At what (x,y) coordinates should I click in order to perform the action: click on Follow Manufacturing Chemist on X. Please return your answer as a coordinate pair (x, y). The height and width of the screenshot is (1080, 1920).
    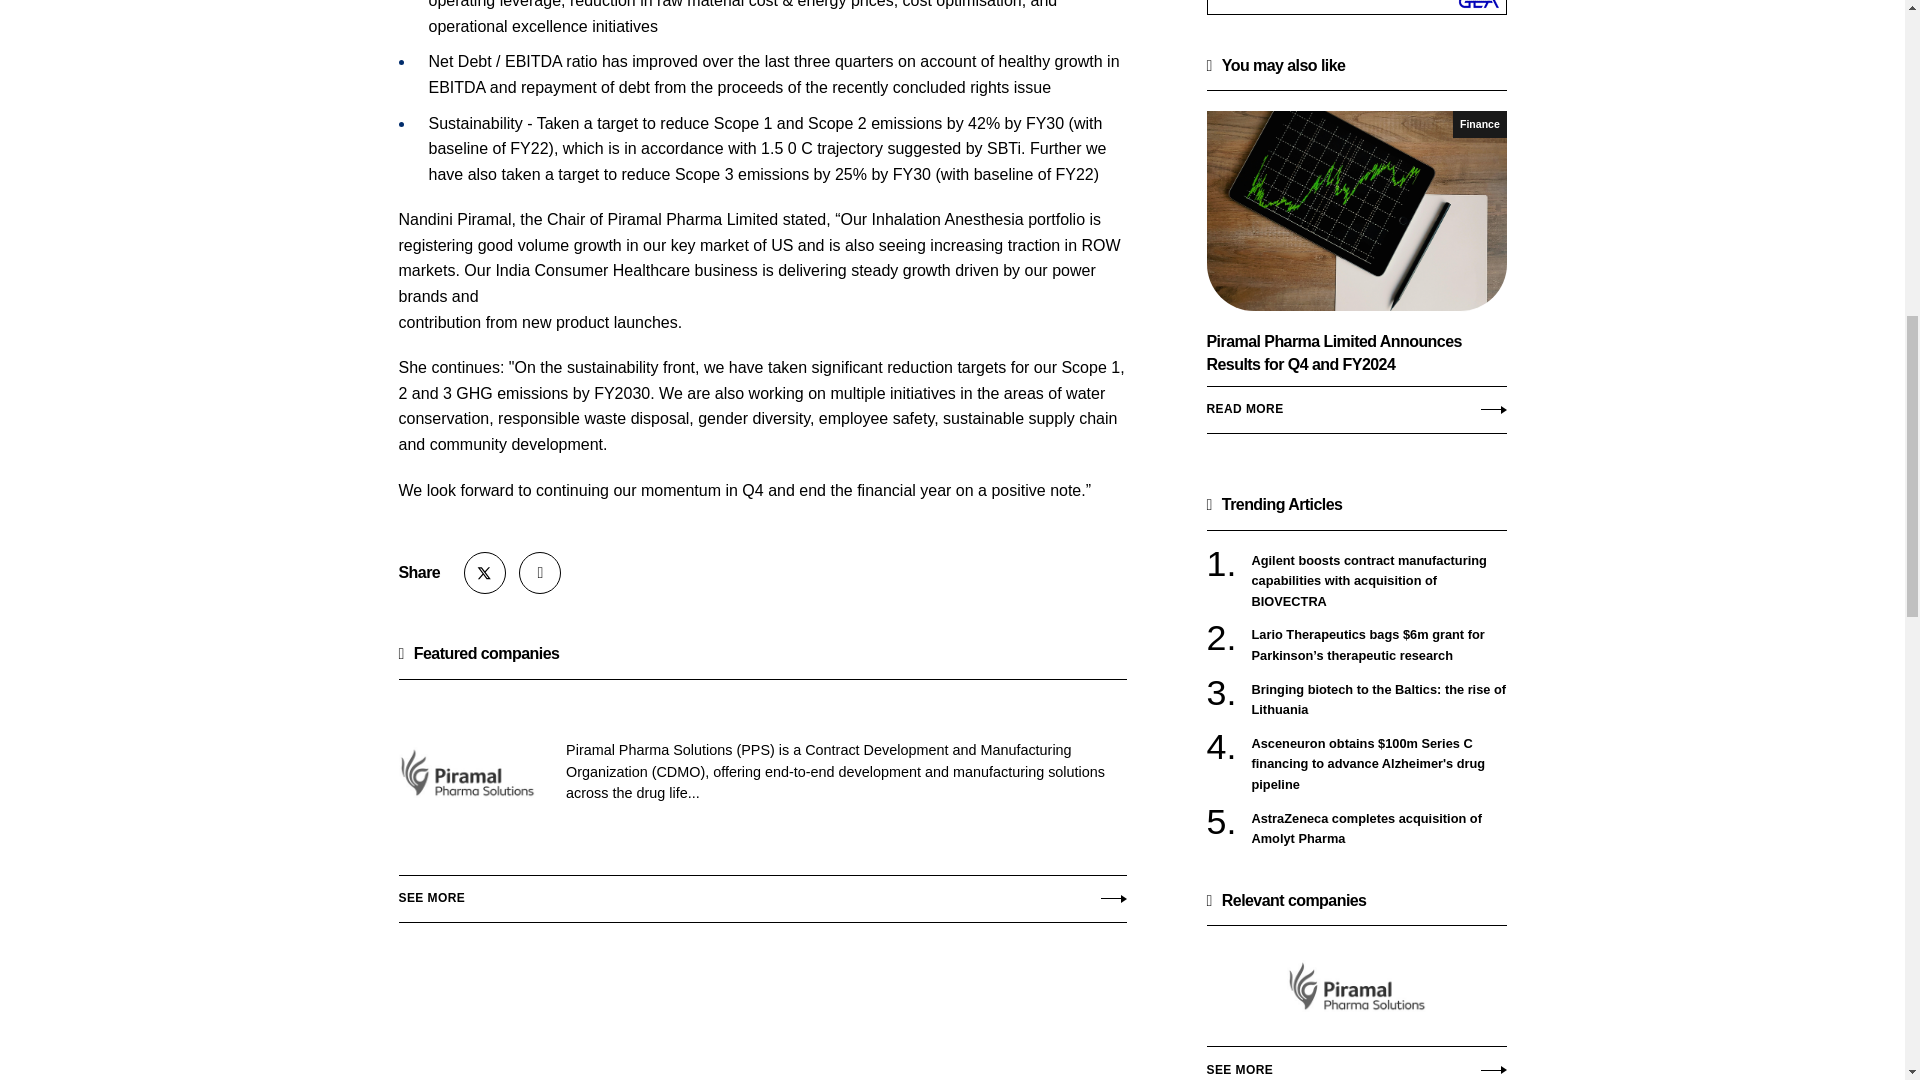
    Looking at the image, I should click on (485, 572).